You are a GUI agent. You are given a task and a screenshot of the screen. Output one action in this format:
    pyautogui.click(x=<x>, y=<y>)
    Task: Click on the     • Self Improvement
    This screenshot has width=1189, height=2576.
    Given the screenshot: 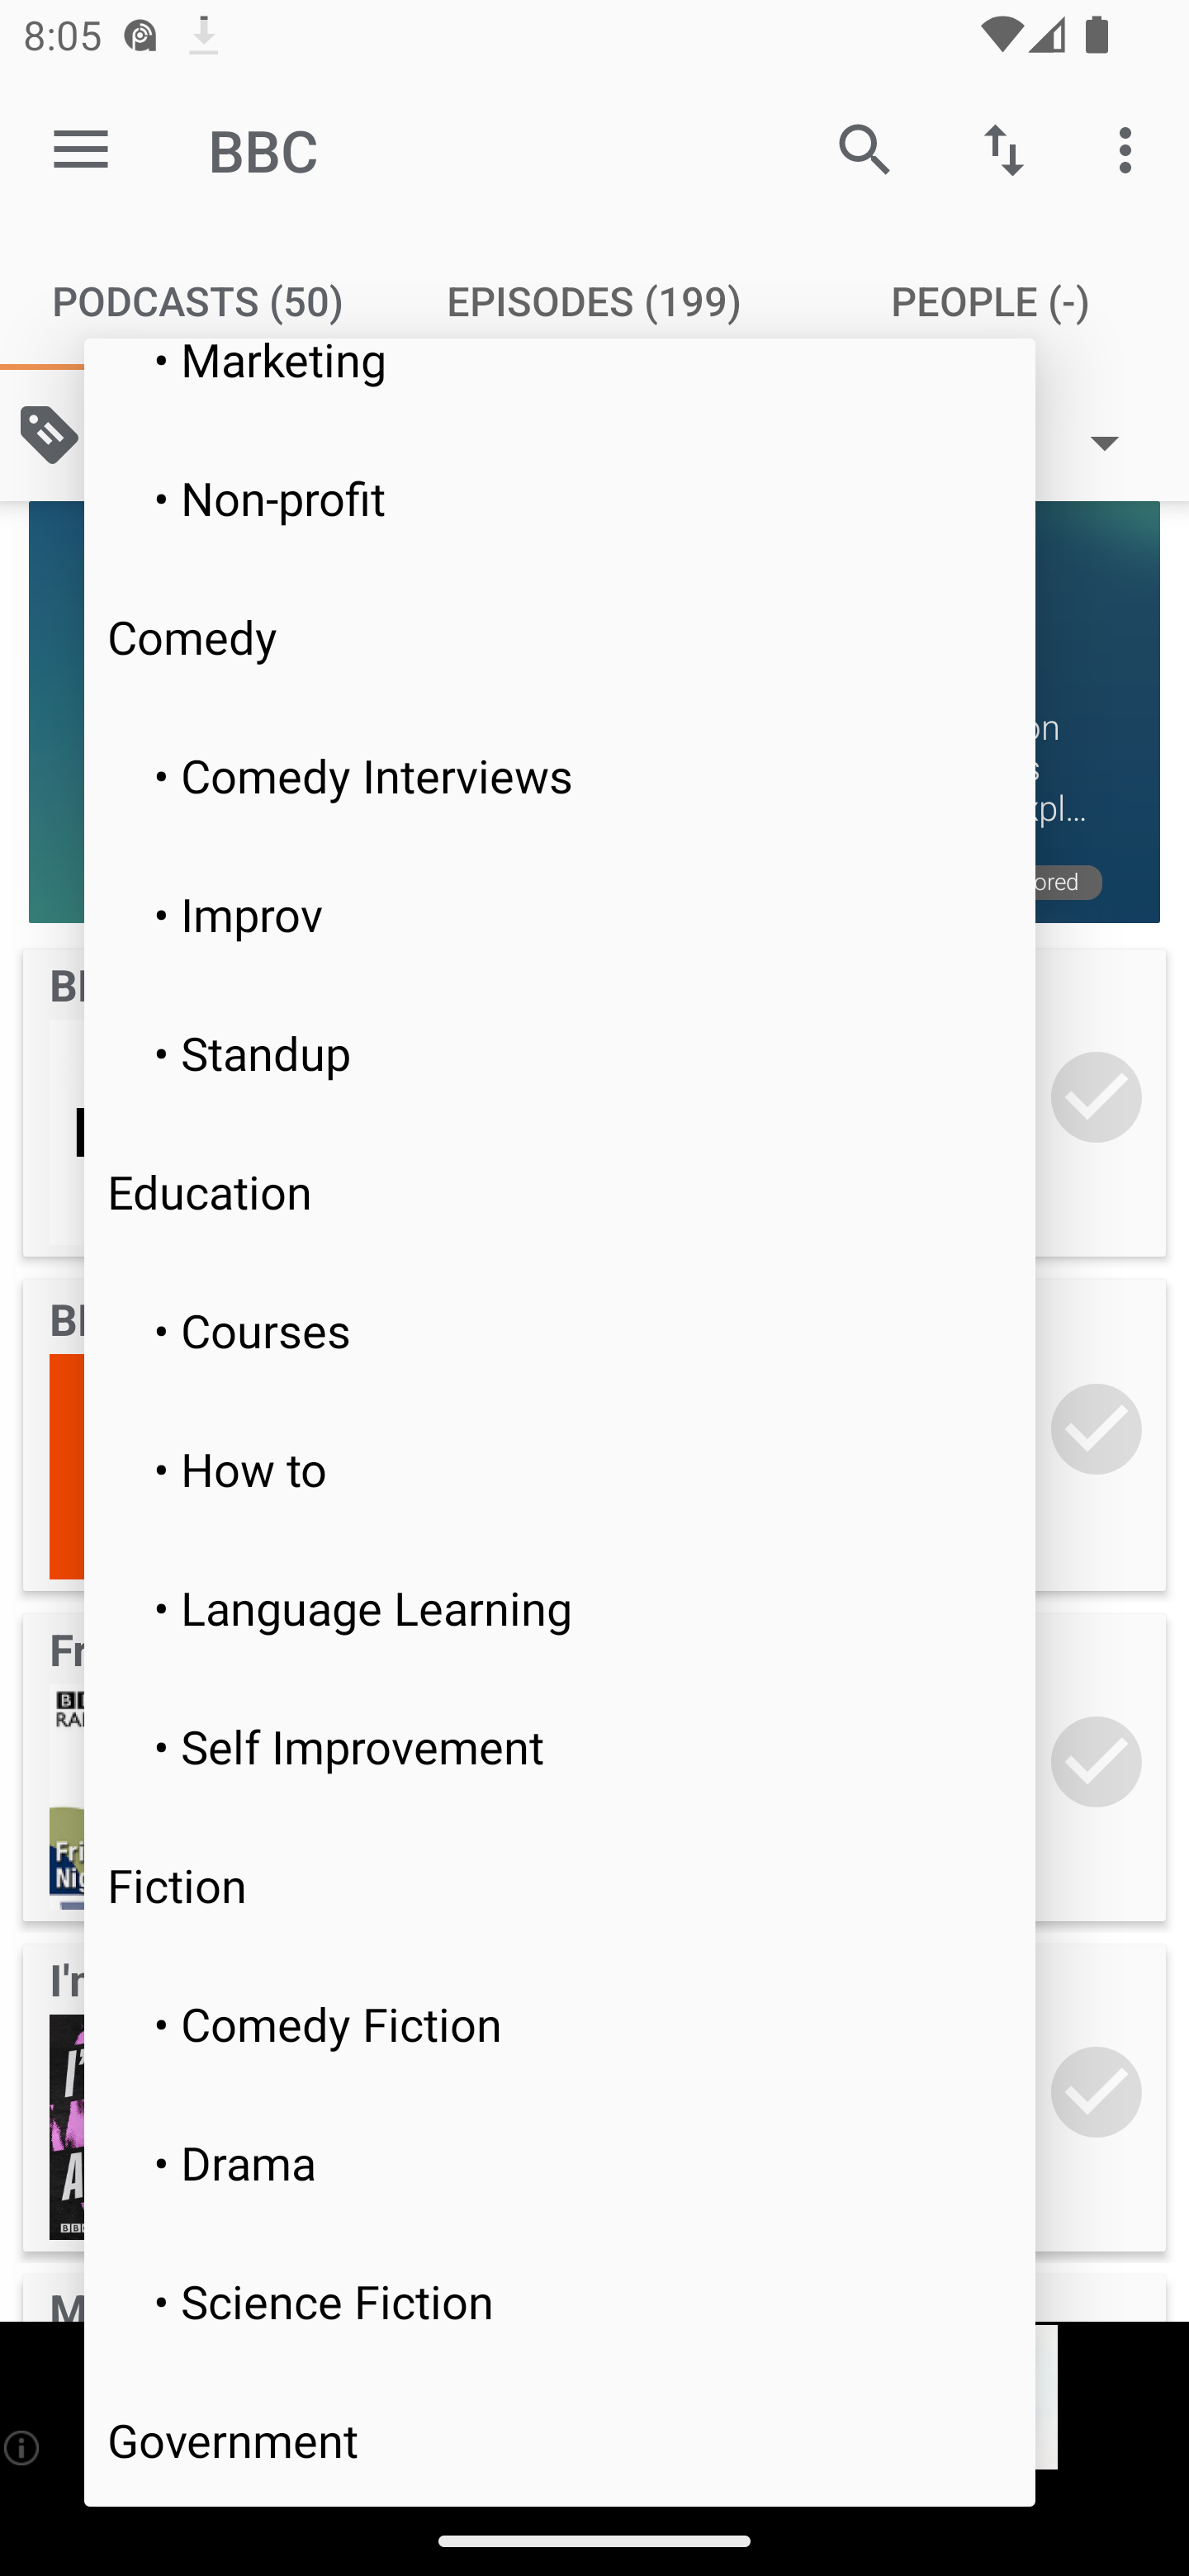 What is the action you would take?
    pyautogui.click(x=560, y=1746)
    